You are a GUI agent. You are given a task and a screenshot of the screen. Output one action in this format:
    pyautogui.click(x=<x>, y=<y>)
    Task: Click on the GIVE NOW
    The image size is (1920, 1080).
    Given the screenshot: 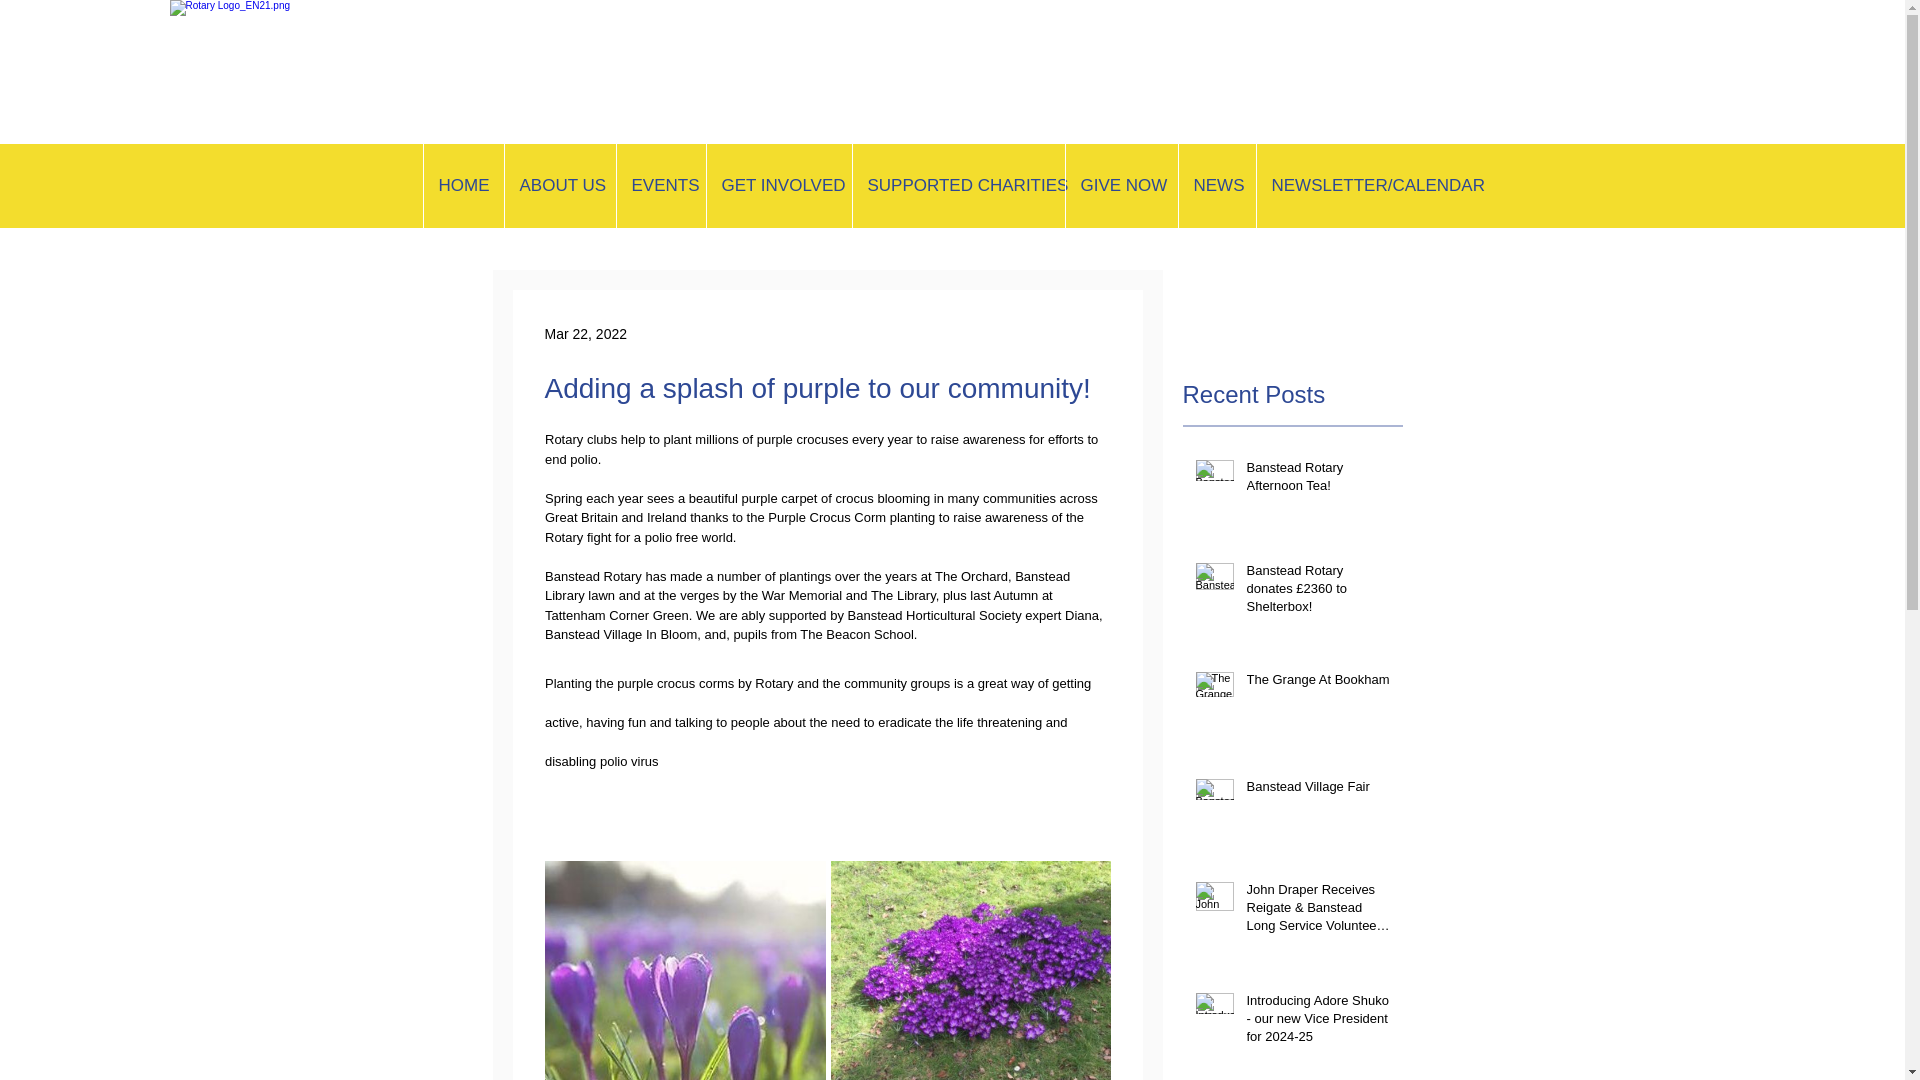 What is the action you would take?
    pyautogui.click(x=1120, y=185)
    